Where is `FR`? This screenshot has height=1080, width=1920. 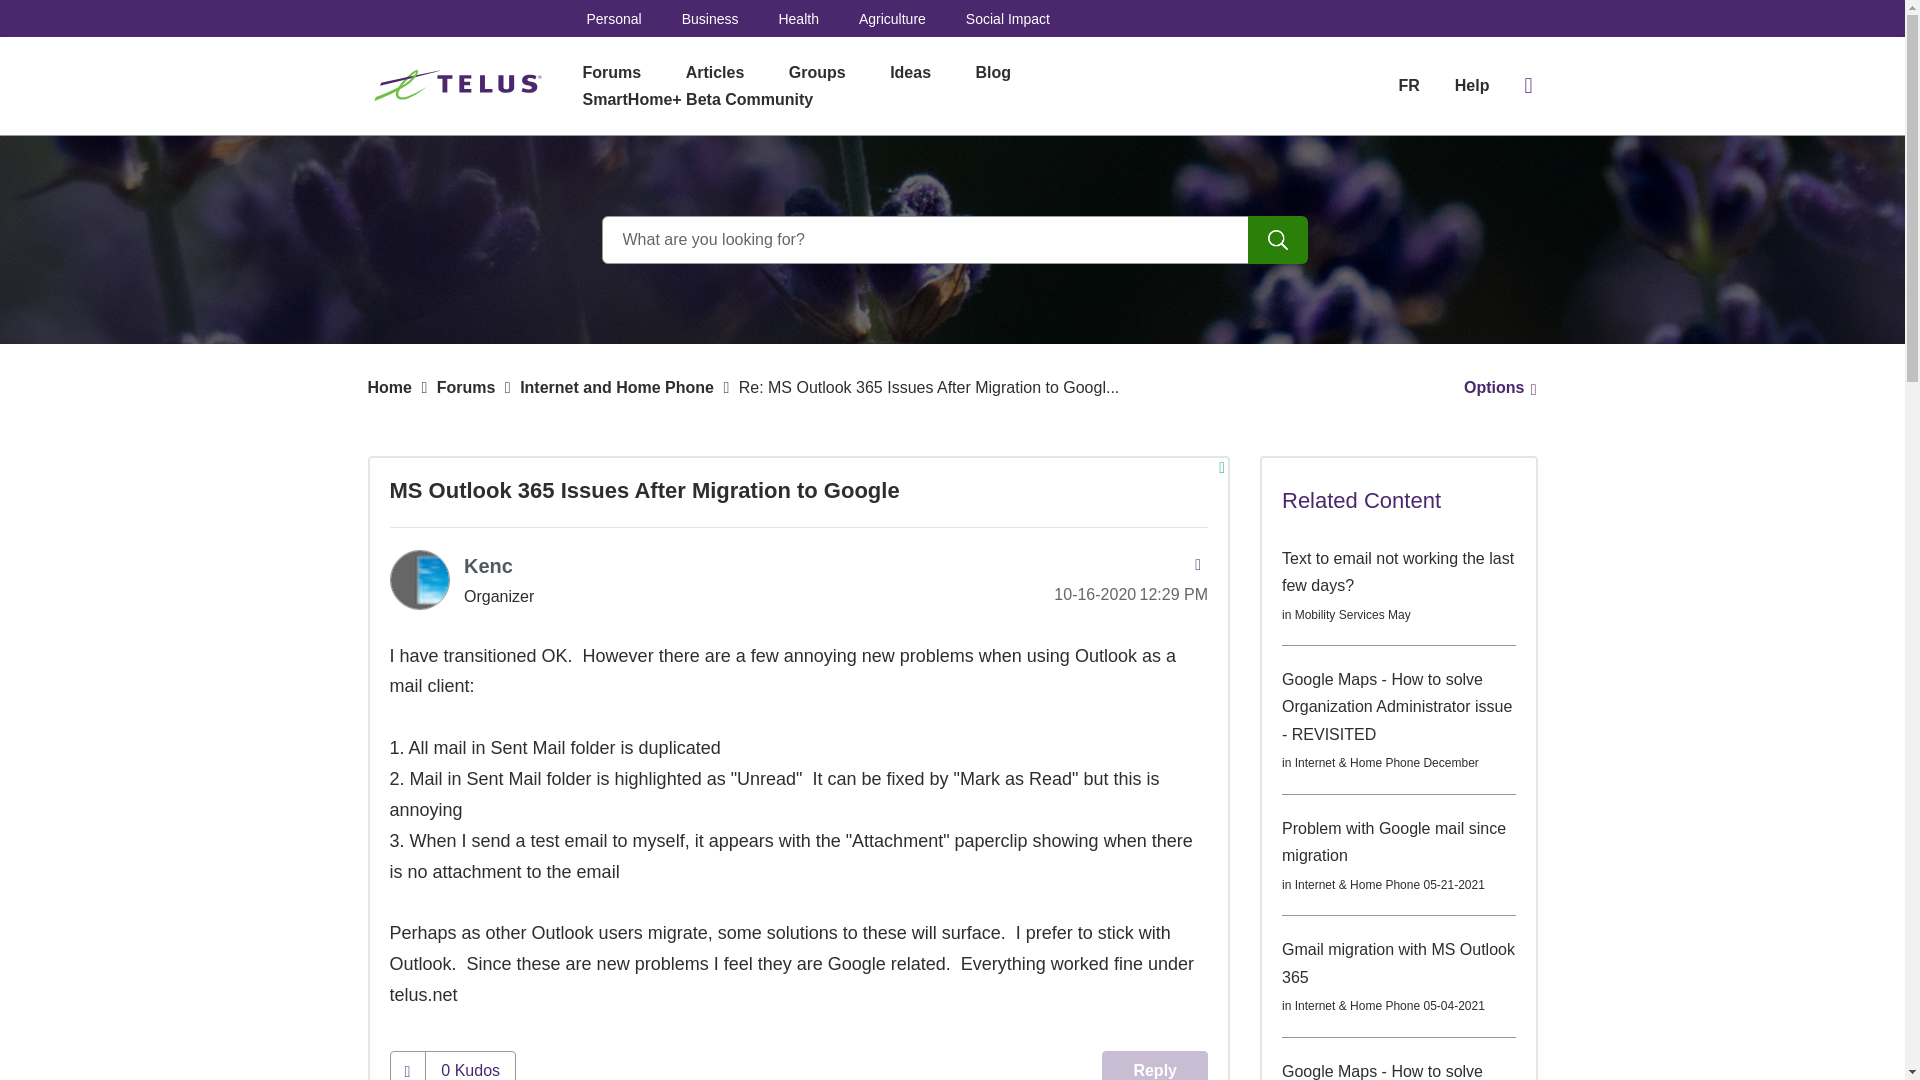
FR is located at coordinates (1408, 84).